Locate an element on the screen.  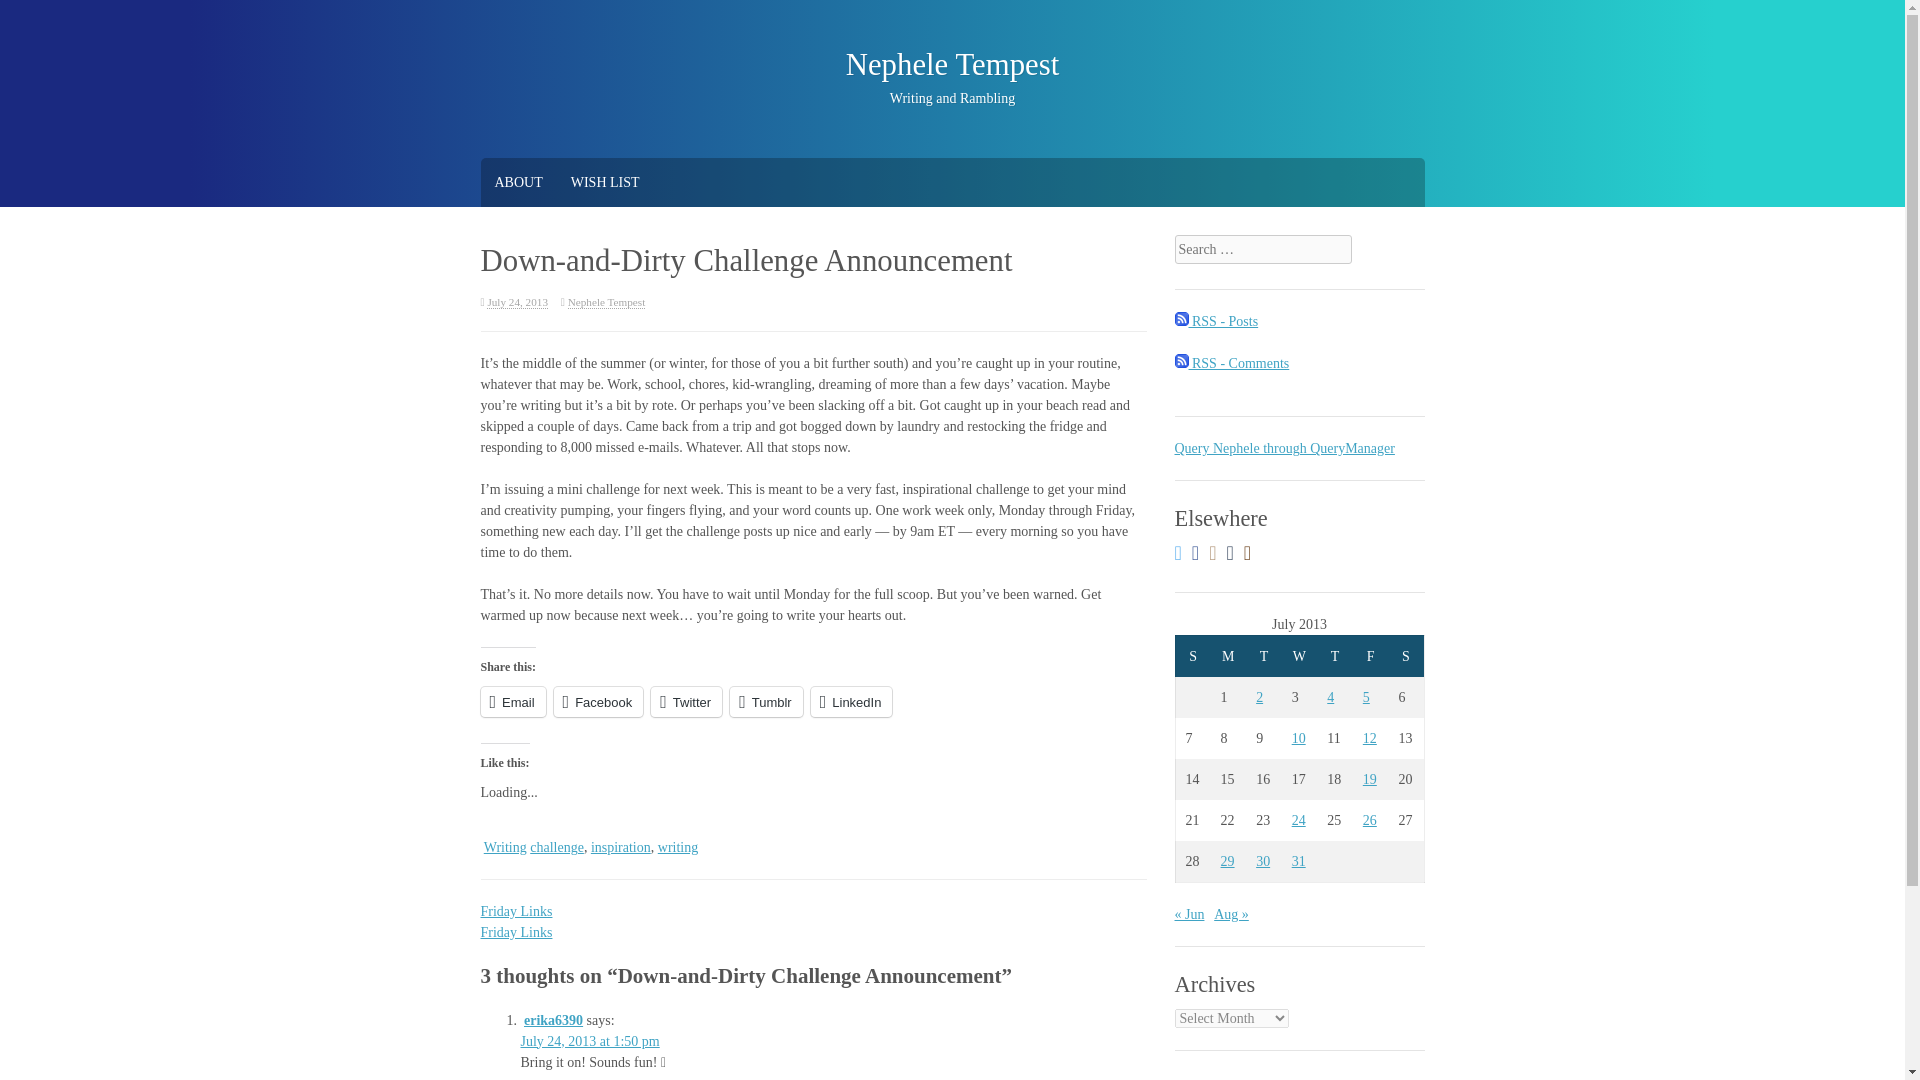
Click to email a link to a friend is located at coordinates (512, 702).